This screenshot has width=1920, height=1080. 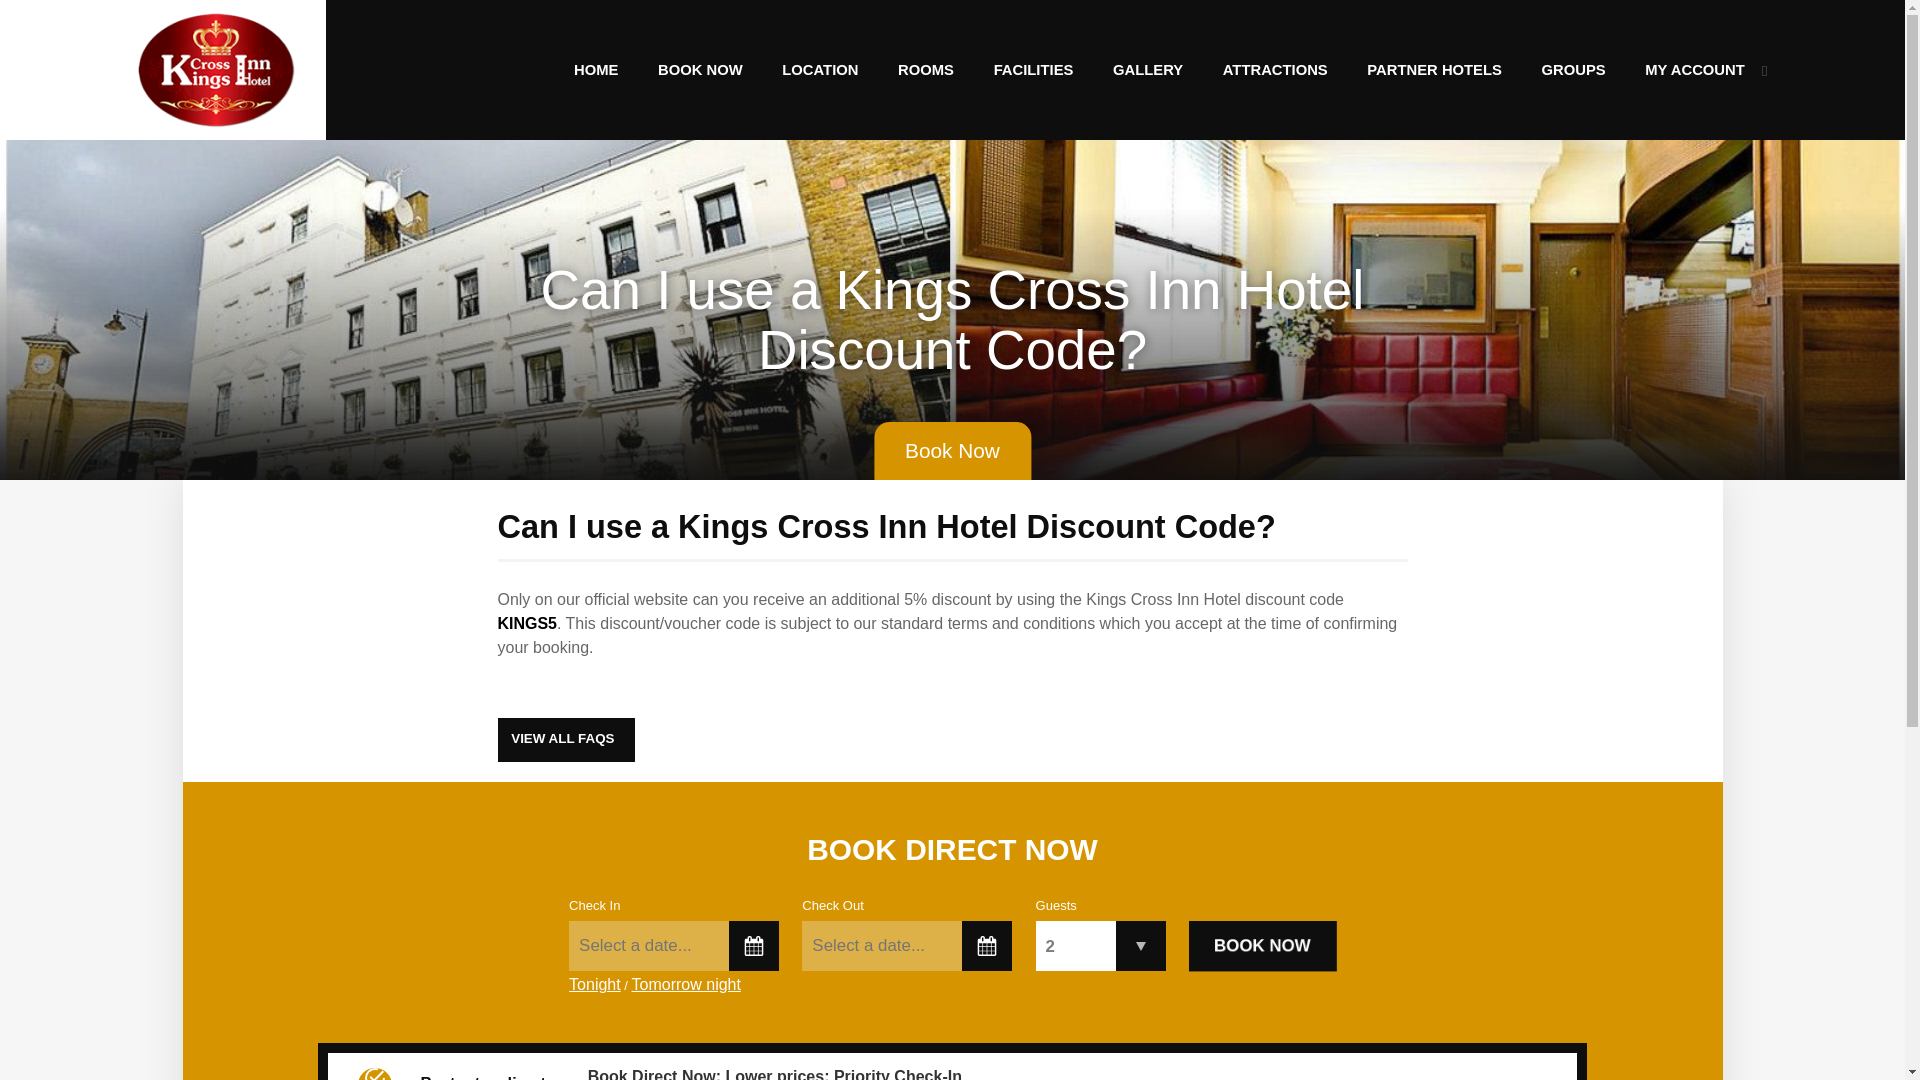 What do you see at coordinates (1262, 946) in the screenshot?
I see `Book Now` at bounding box center [1262, 946].